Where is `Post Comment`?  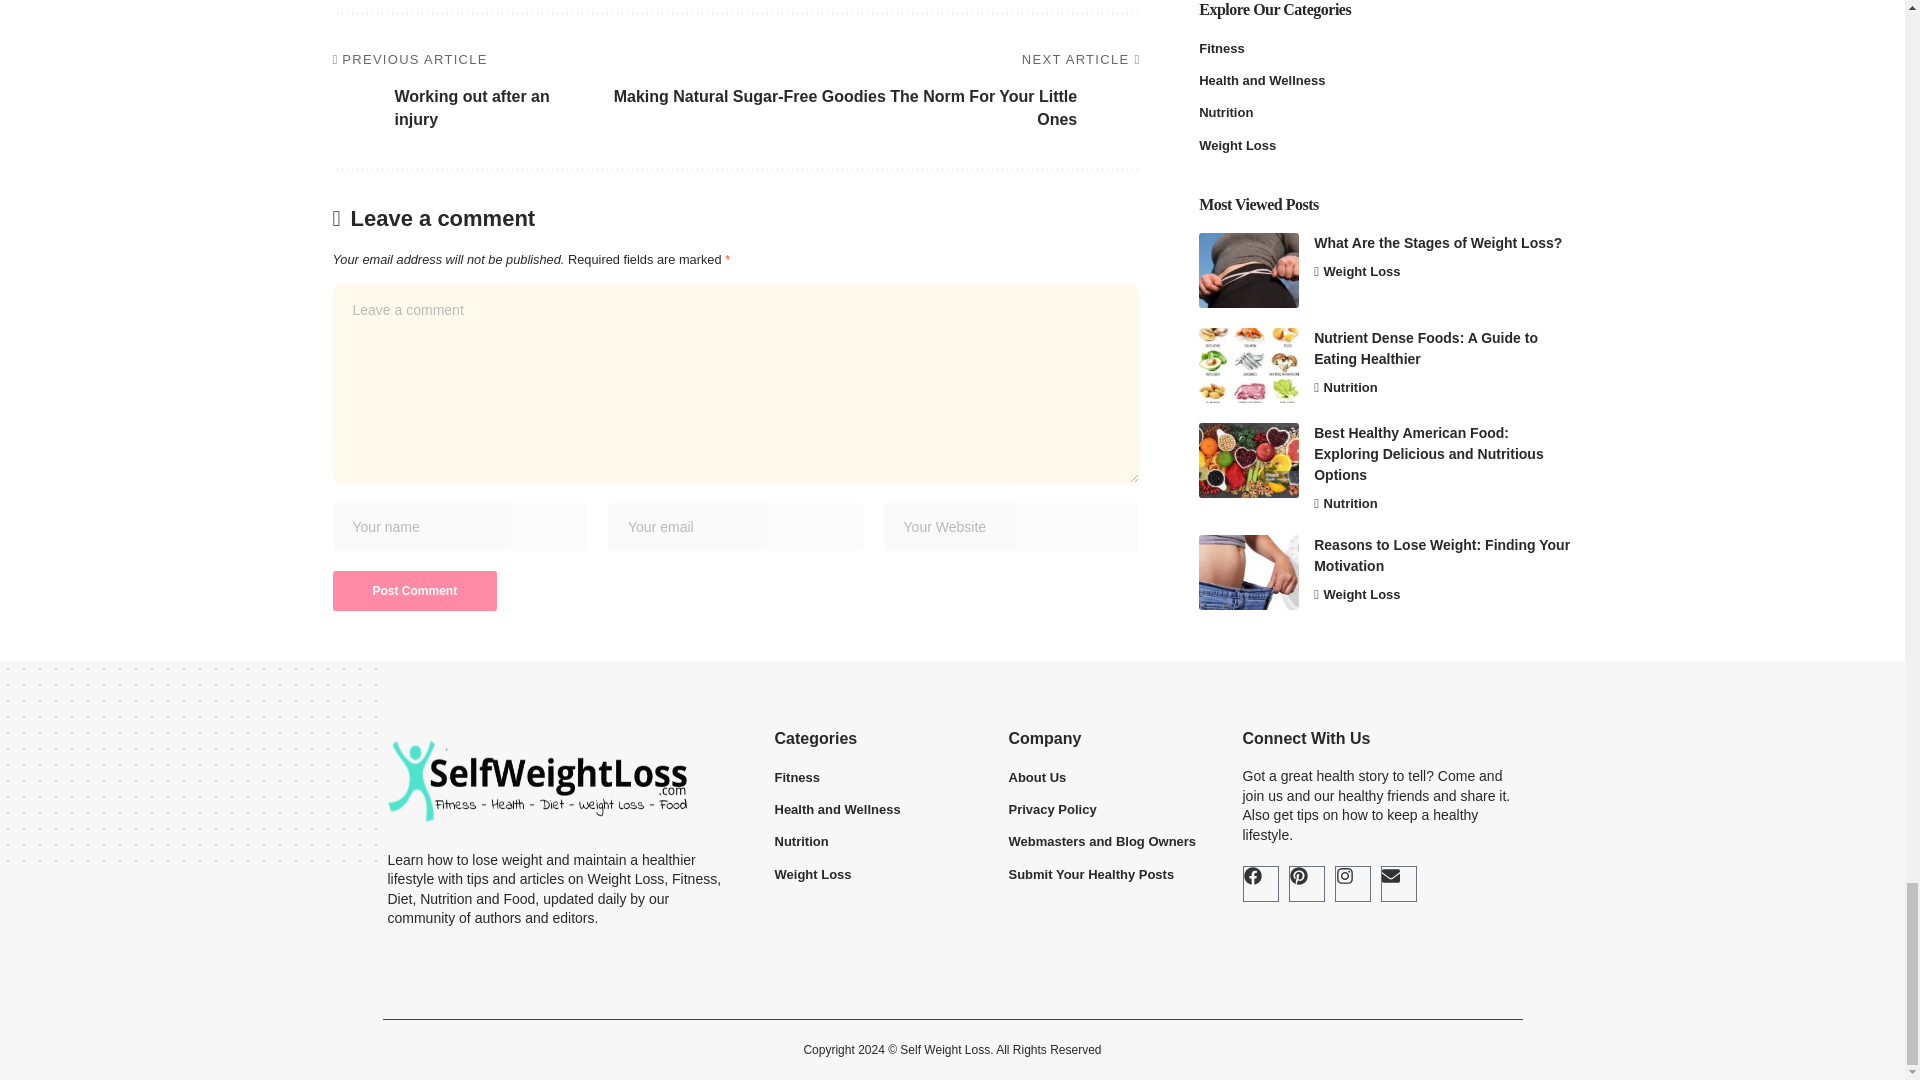 Post Comment is located at coordinates (414, 591).